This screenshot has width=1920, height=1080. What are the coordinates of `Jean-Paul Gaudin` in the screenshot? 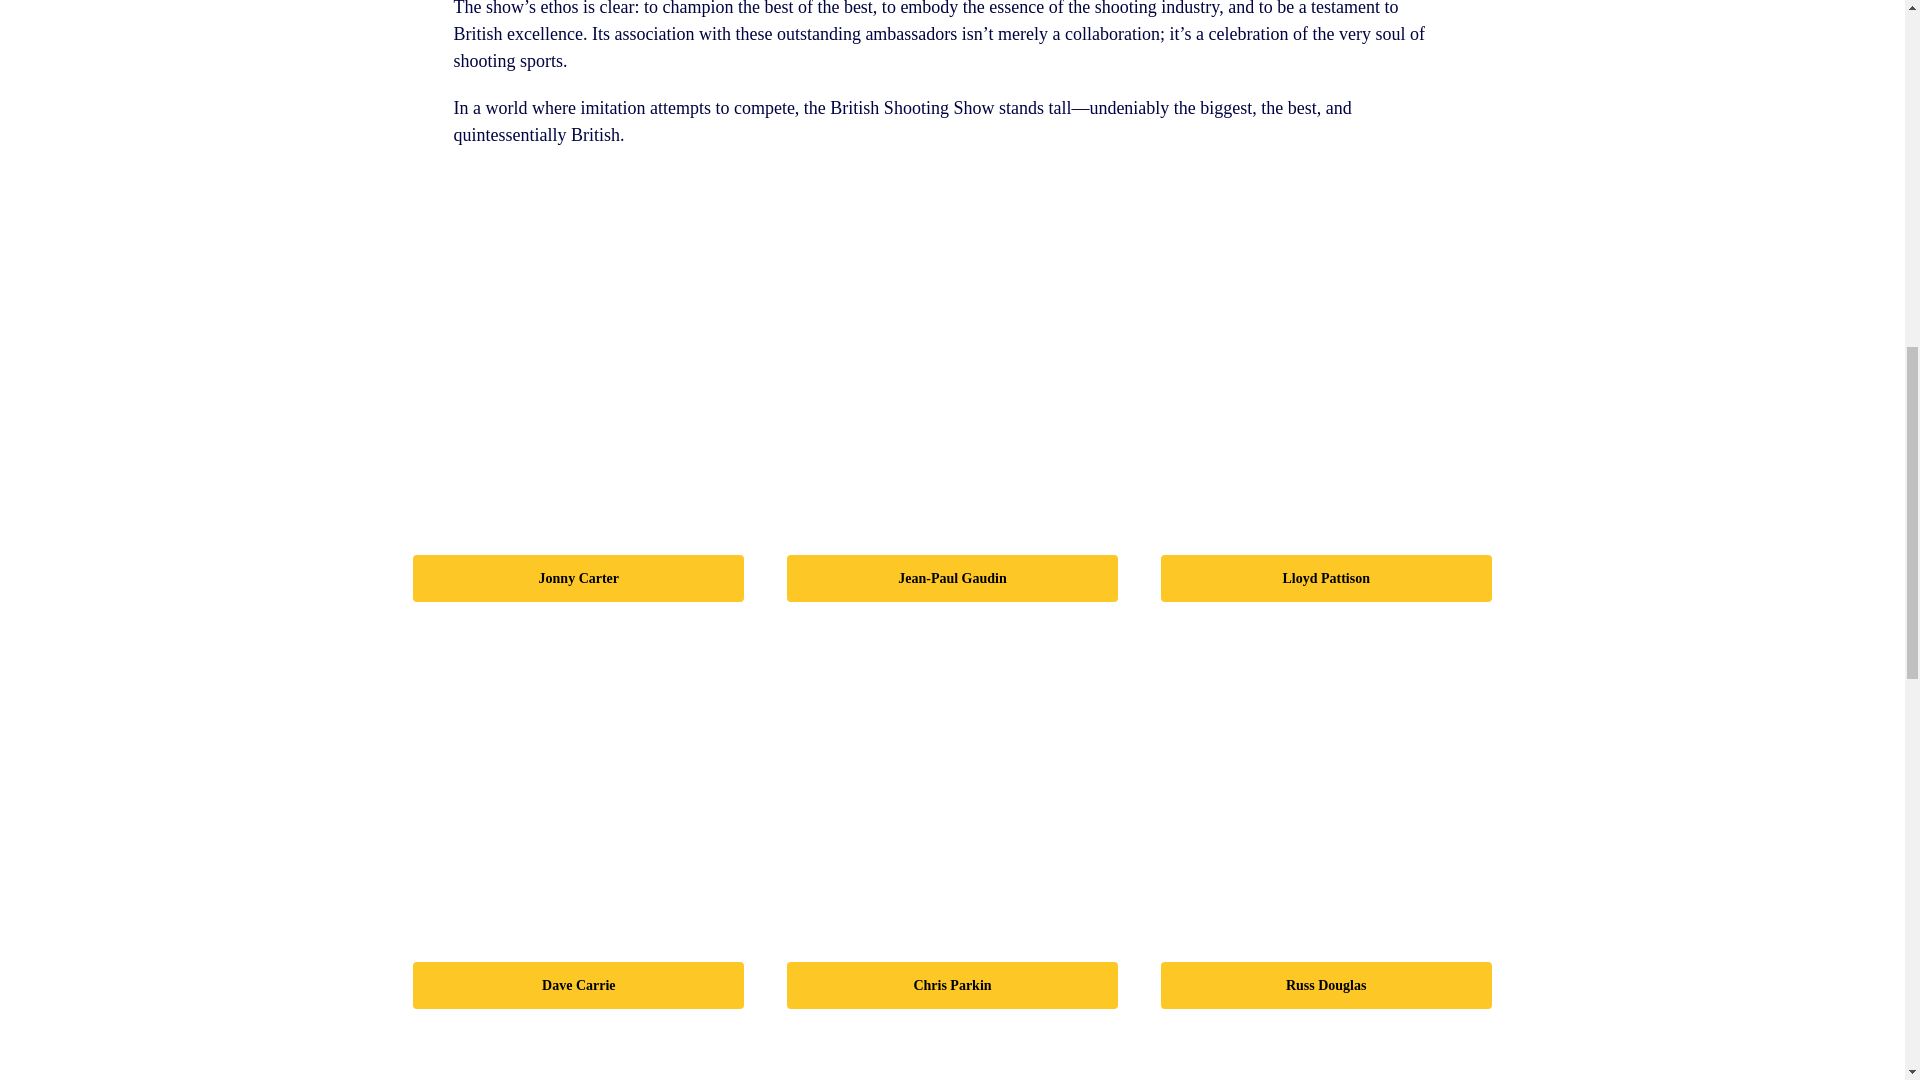 It's located at (952, 379).